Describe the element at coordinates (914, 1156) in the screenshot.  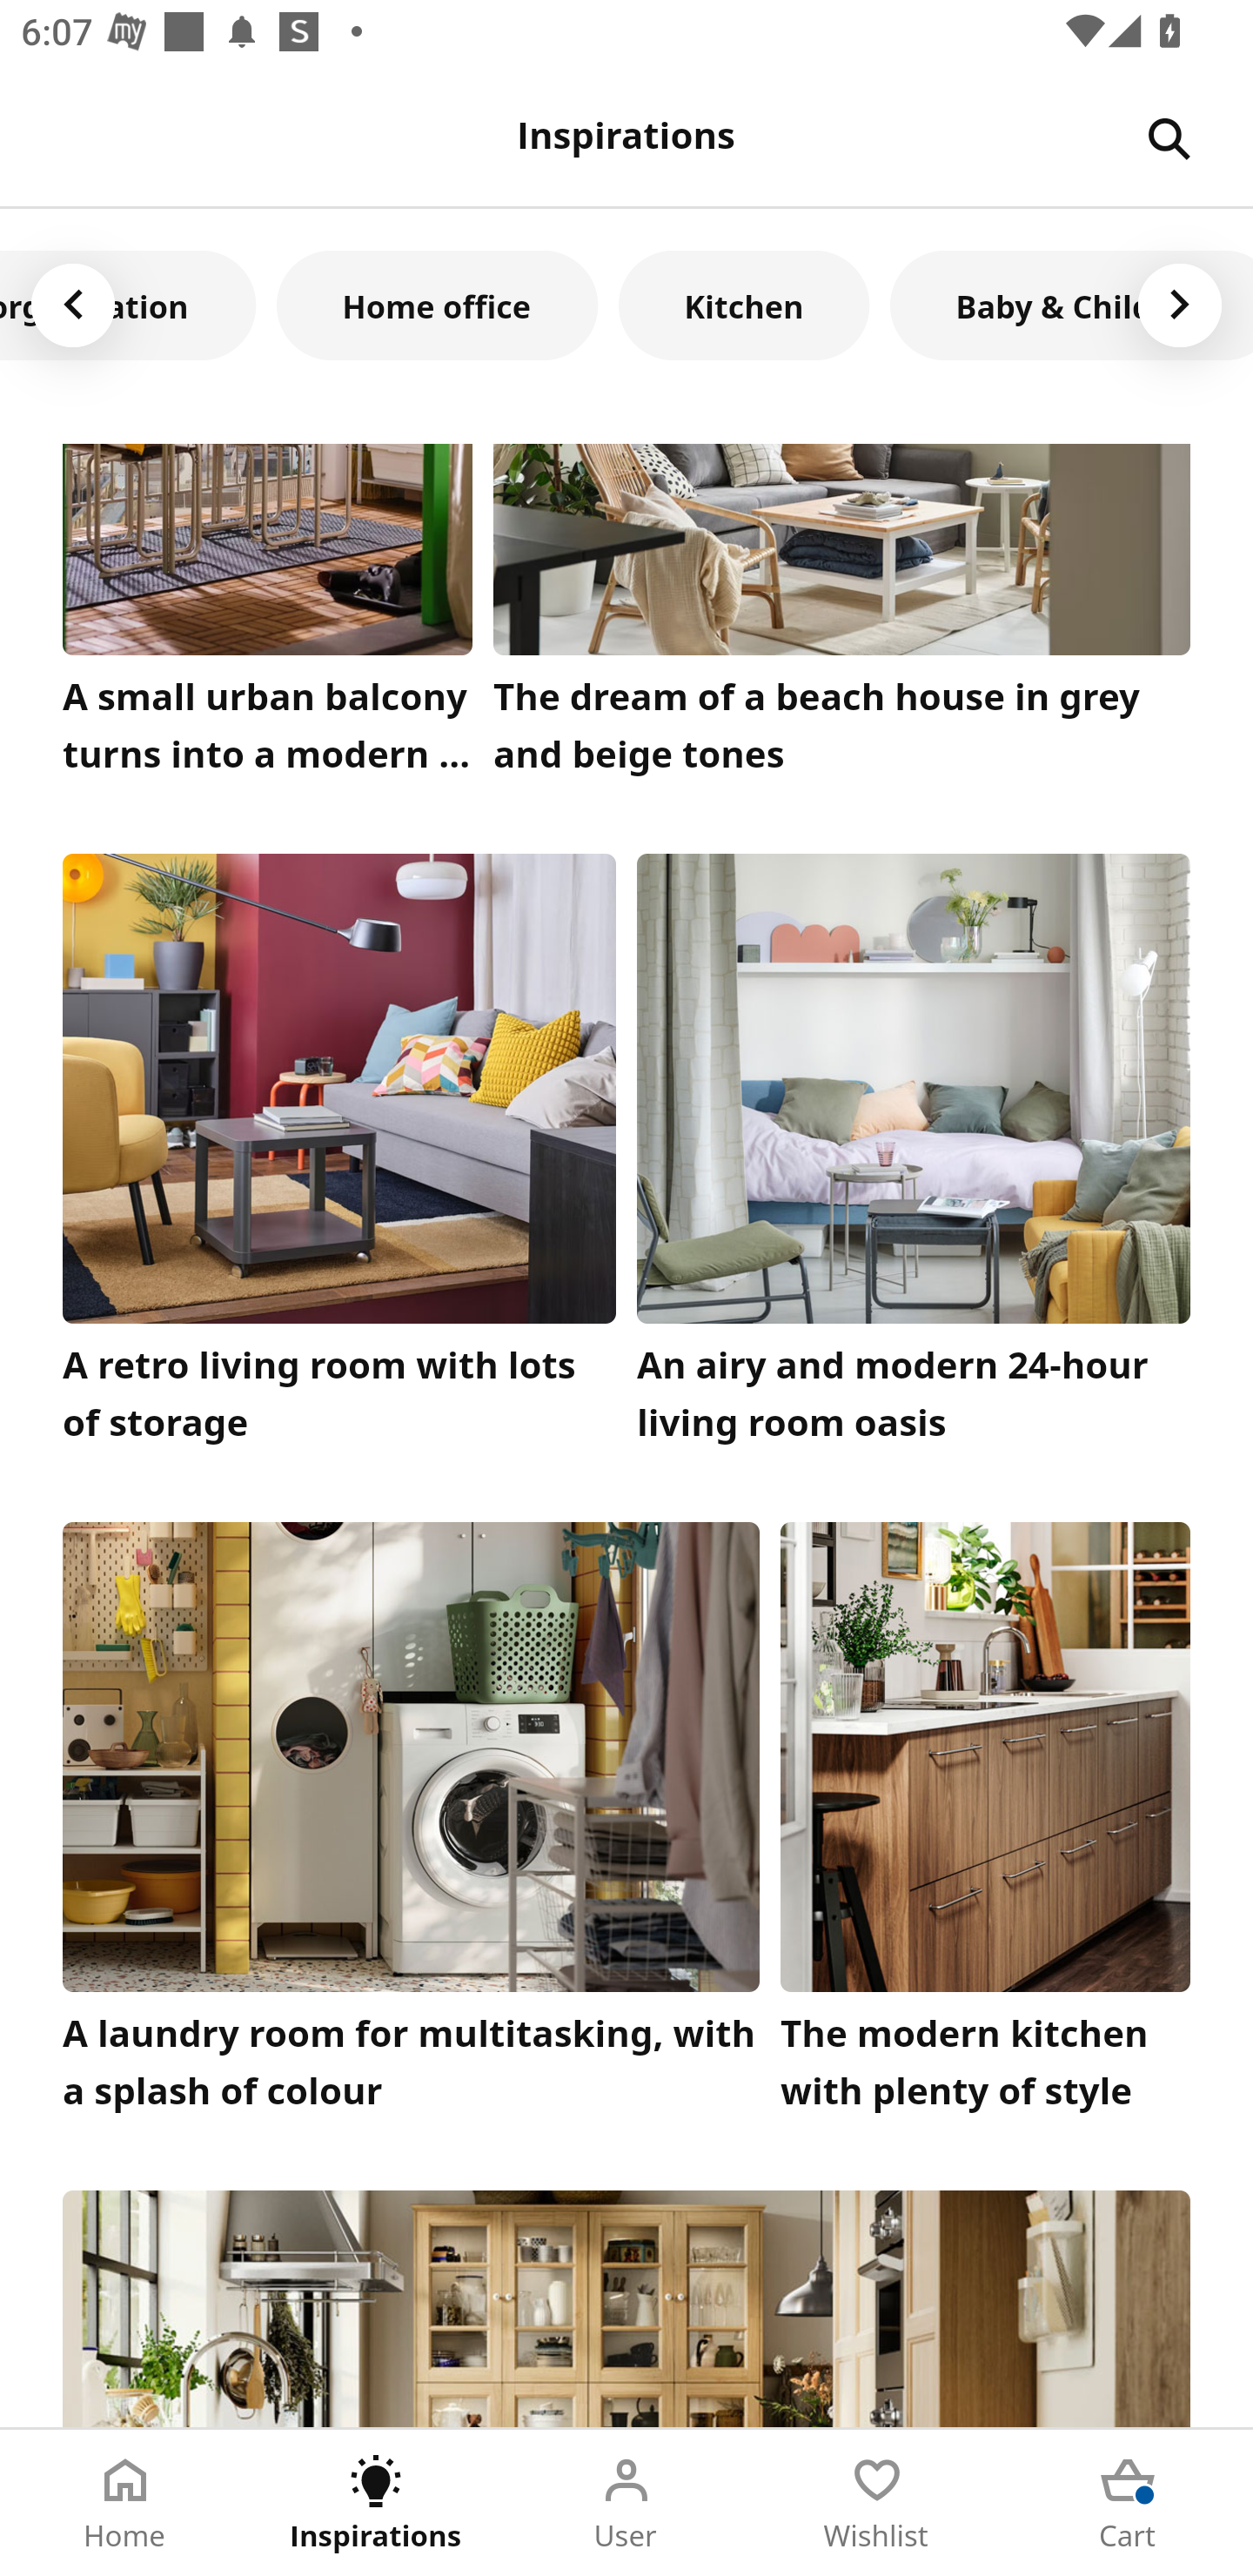
I see `An airy and modern 24-hour living room oasis` at that location.